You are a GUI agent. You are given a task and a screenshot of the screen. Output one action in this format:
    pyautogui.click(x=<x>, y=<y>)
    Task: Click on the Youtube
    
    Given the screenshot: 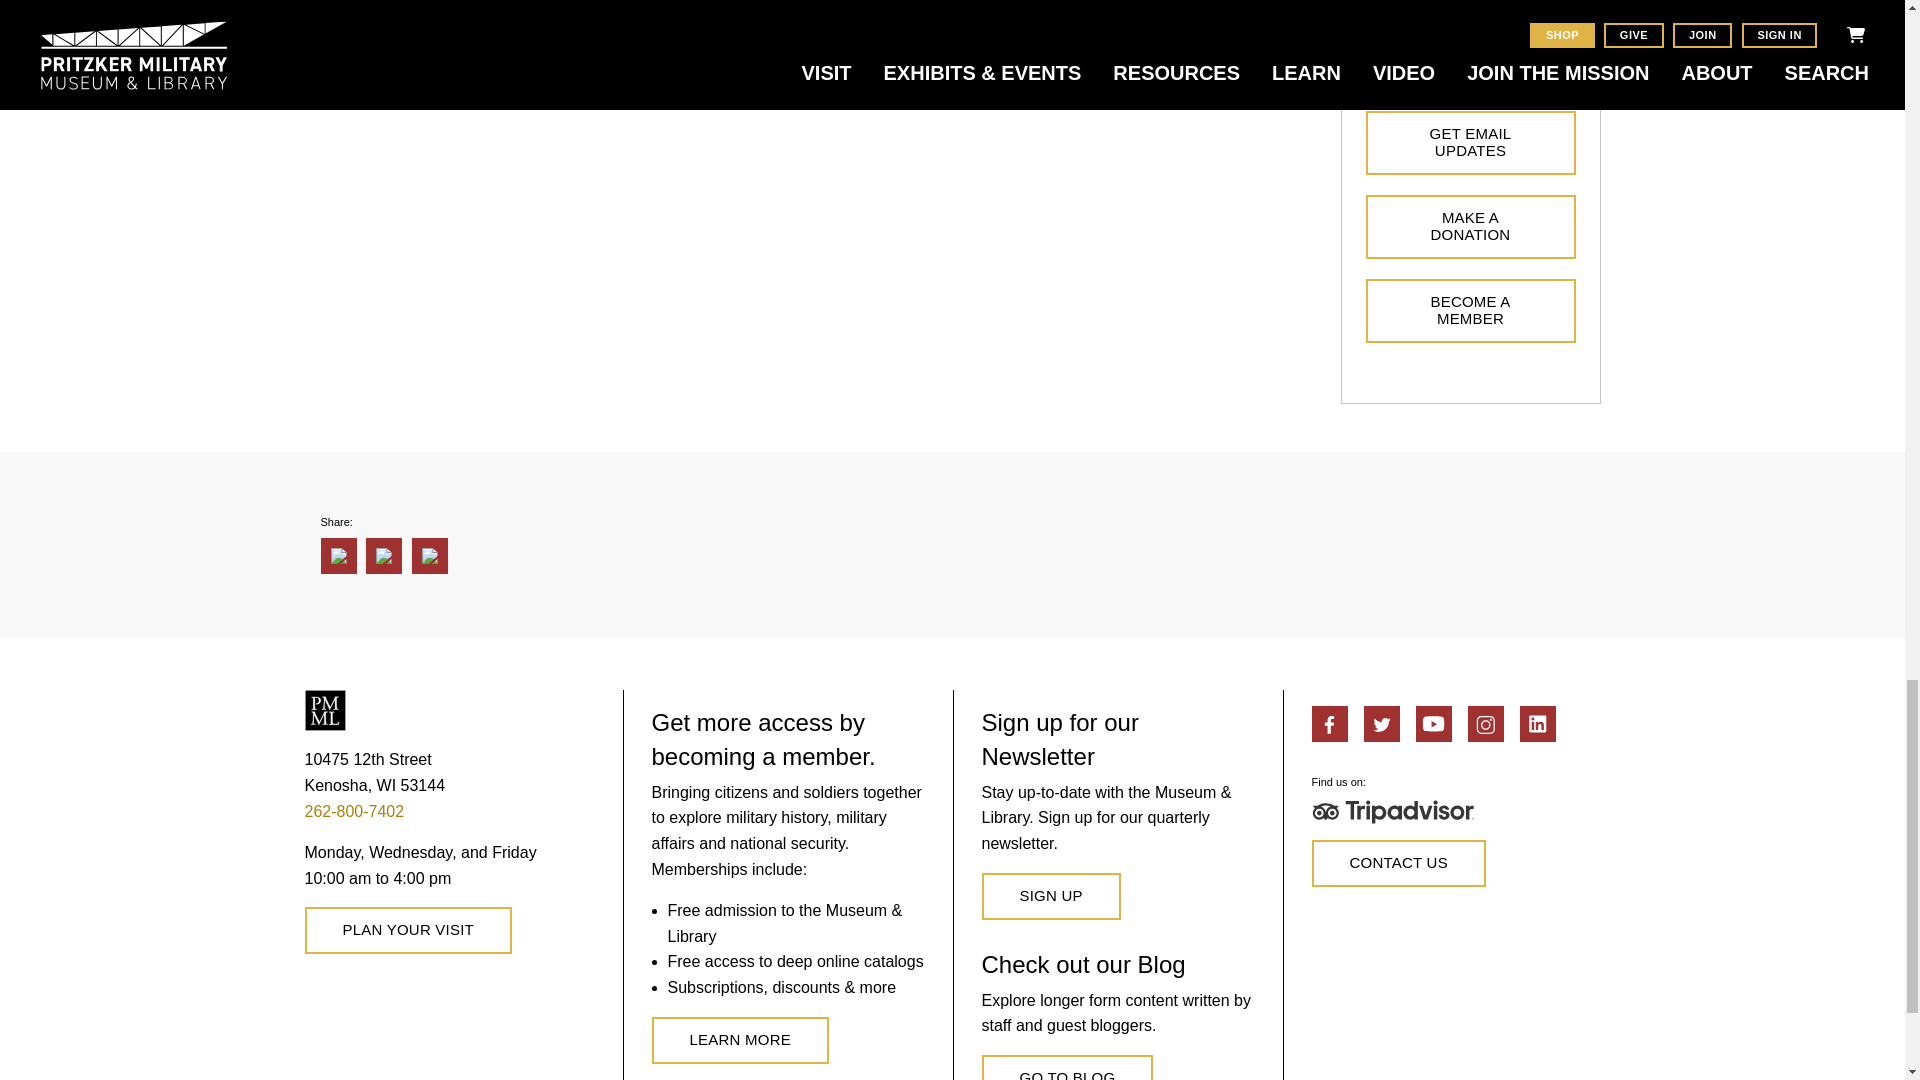 What is the action you would take?
    pyautogui.click(x=1434, y=724)
    